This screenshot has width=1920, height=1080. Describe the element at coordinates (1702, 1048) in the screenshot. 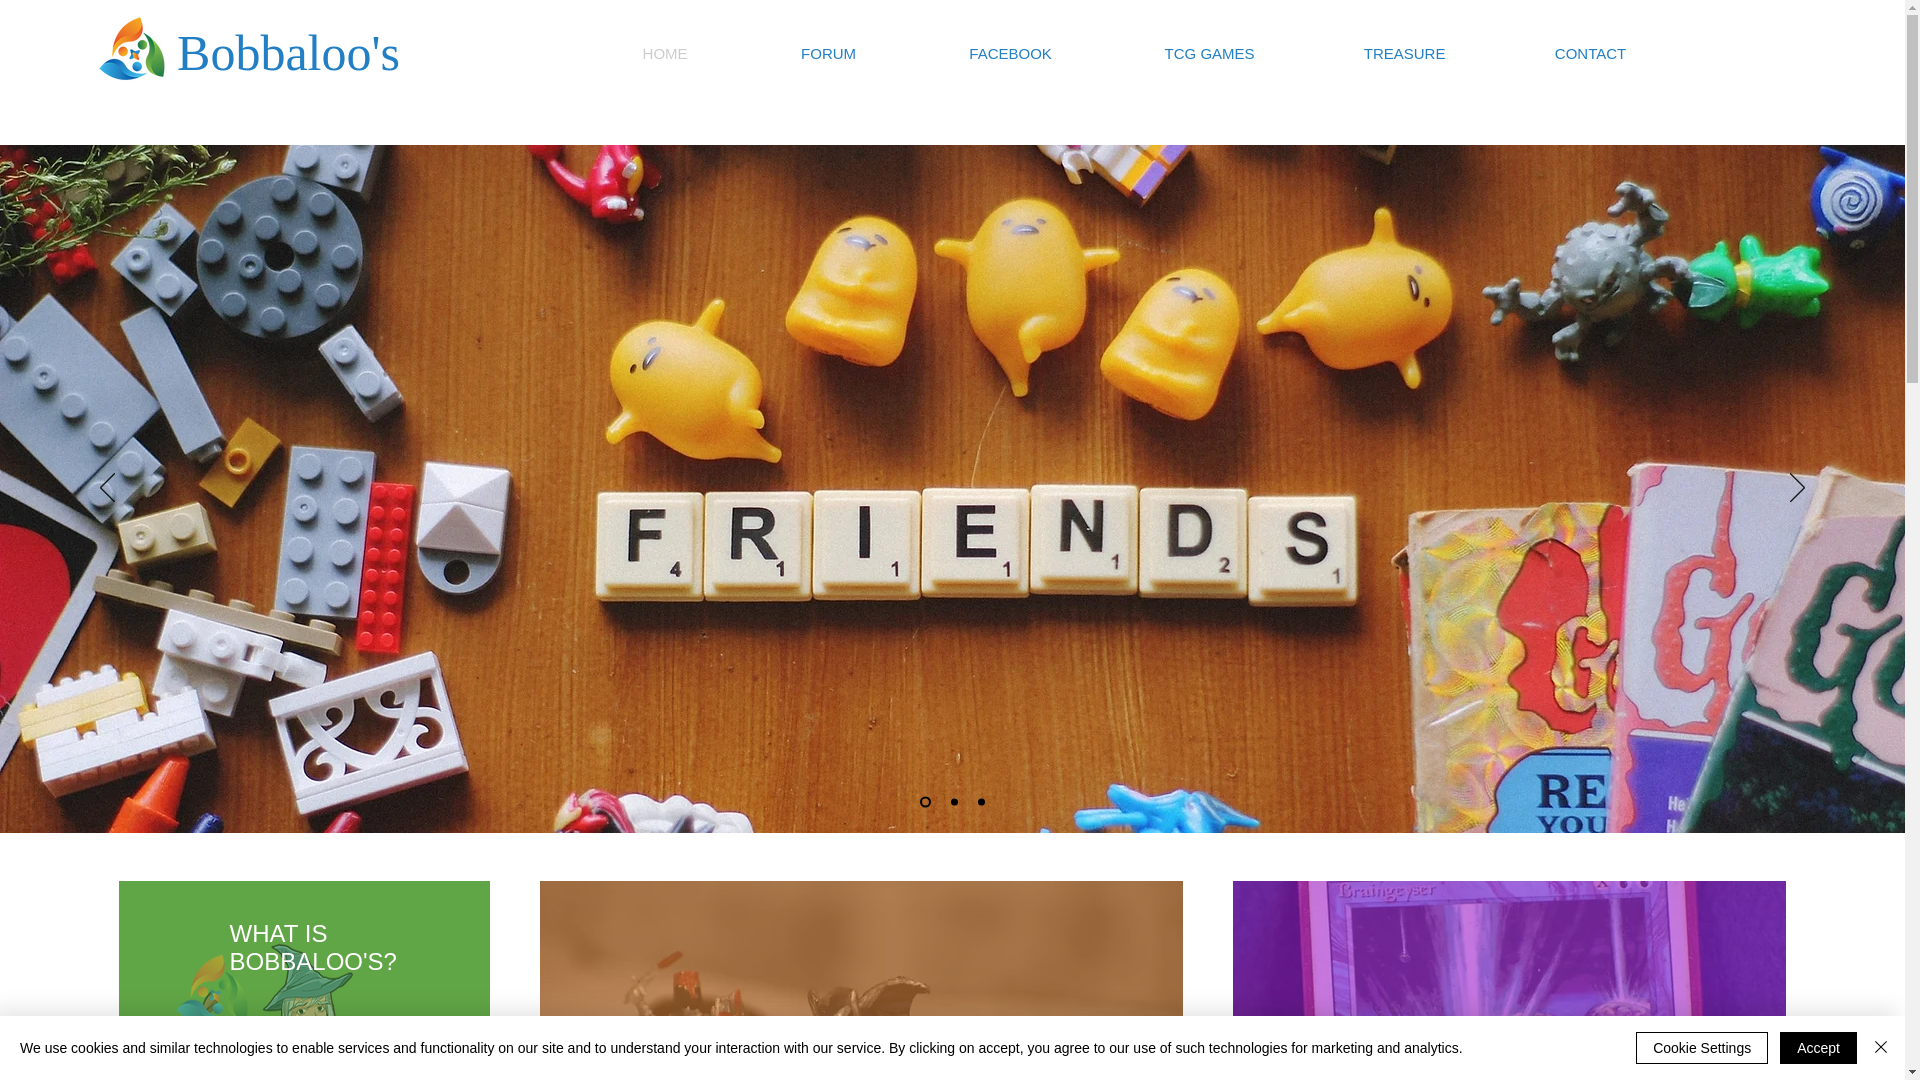

I see `Cookie Settings` at that location.